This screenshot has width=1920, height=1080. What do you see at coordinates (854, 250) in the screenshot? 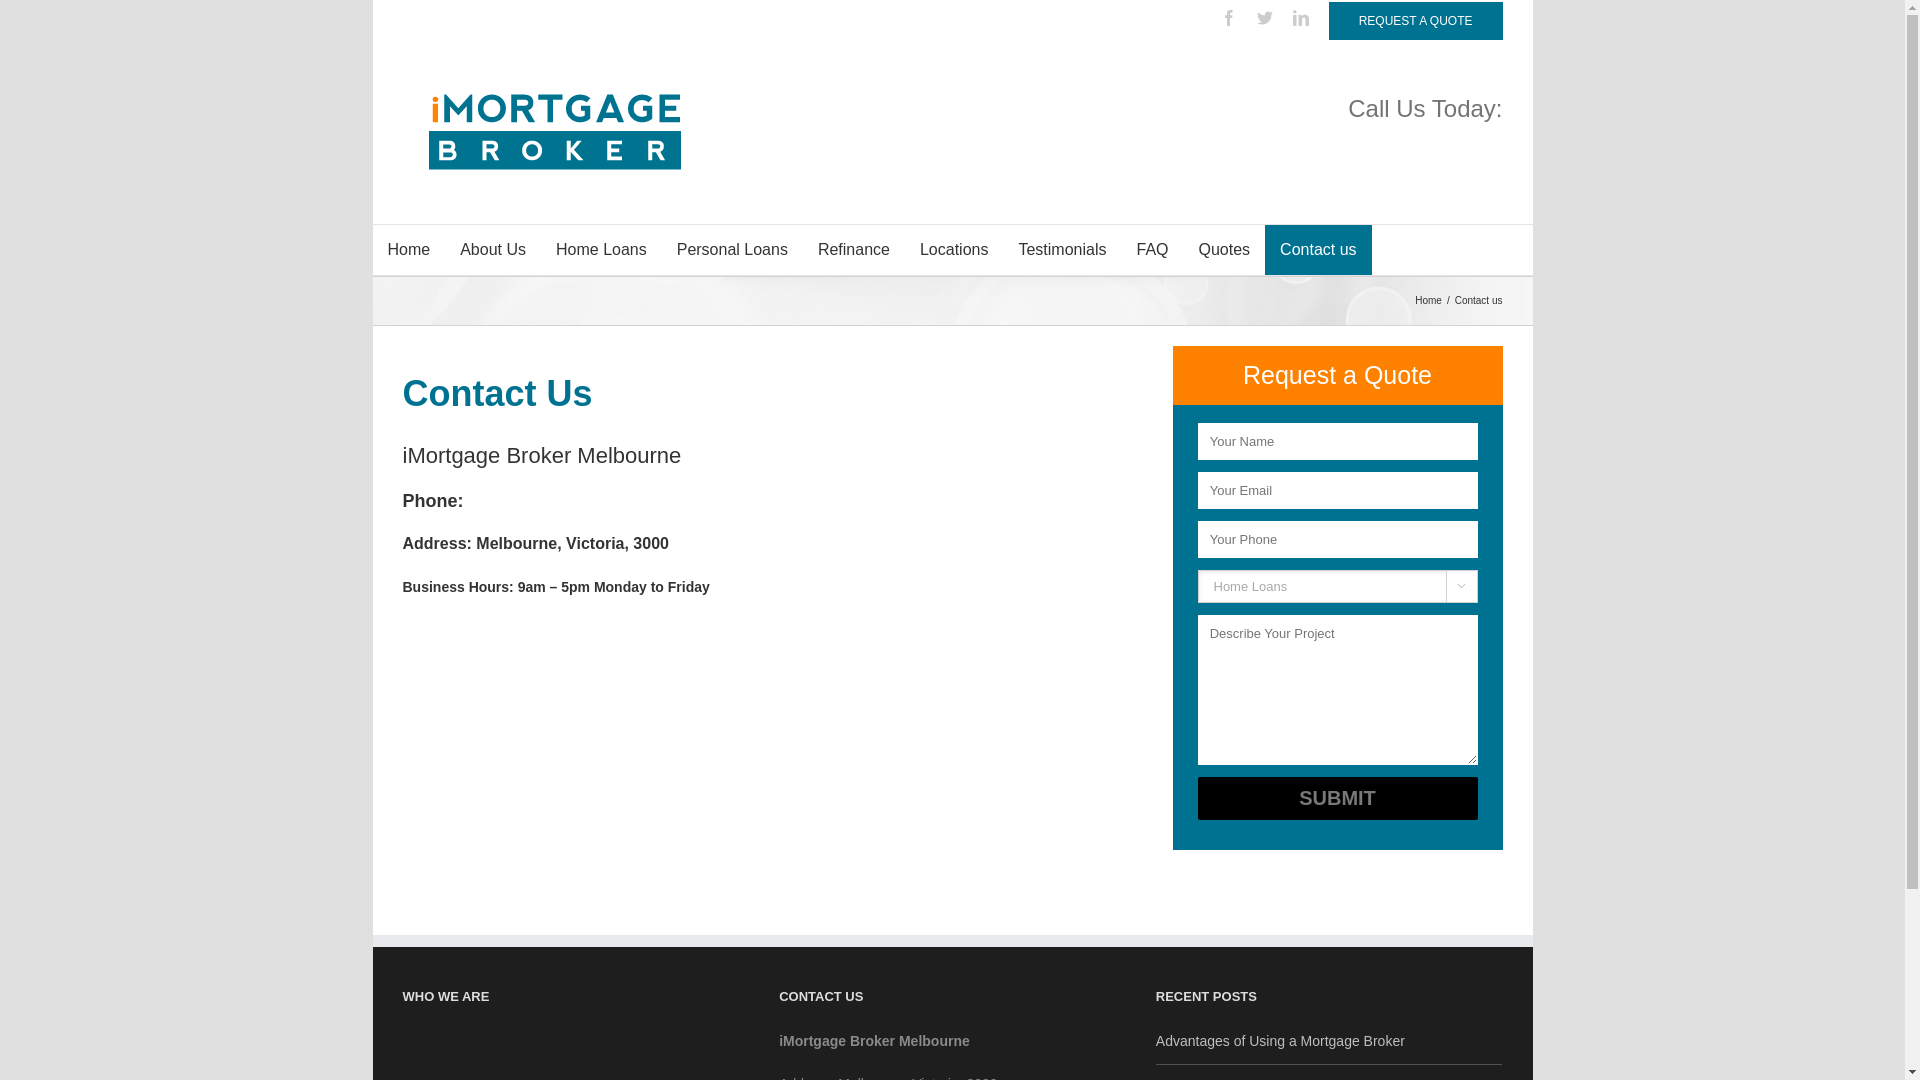
I see `Refinance` at bounding box center [854, 250].